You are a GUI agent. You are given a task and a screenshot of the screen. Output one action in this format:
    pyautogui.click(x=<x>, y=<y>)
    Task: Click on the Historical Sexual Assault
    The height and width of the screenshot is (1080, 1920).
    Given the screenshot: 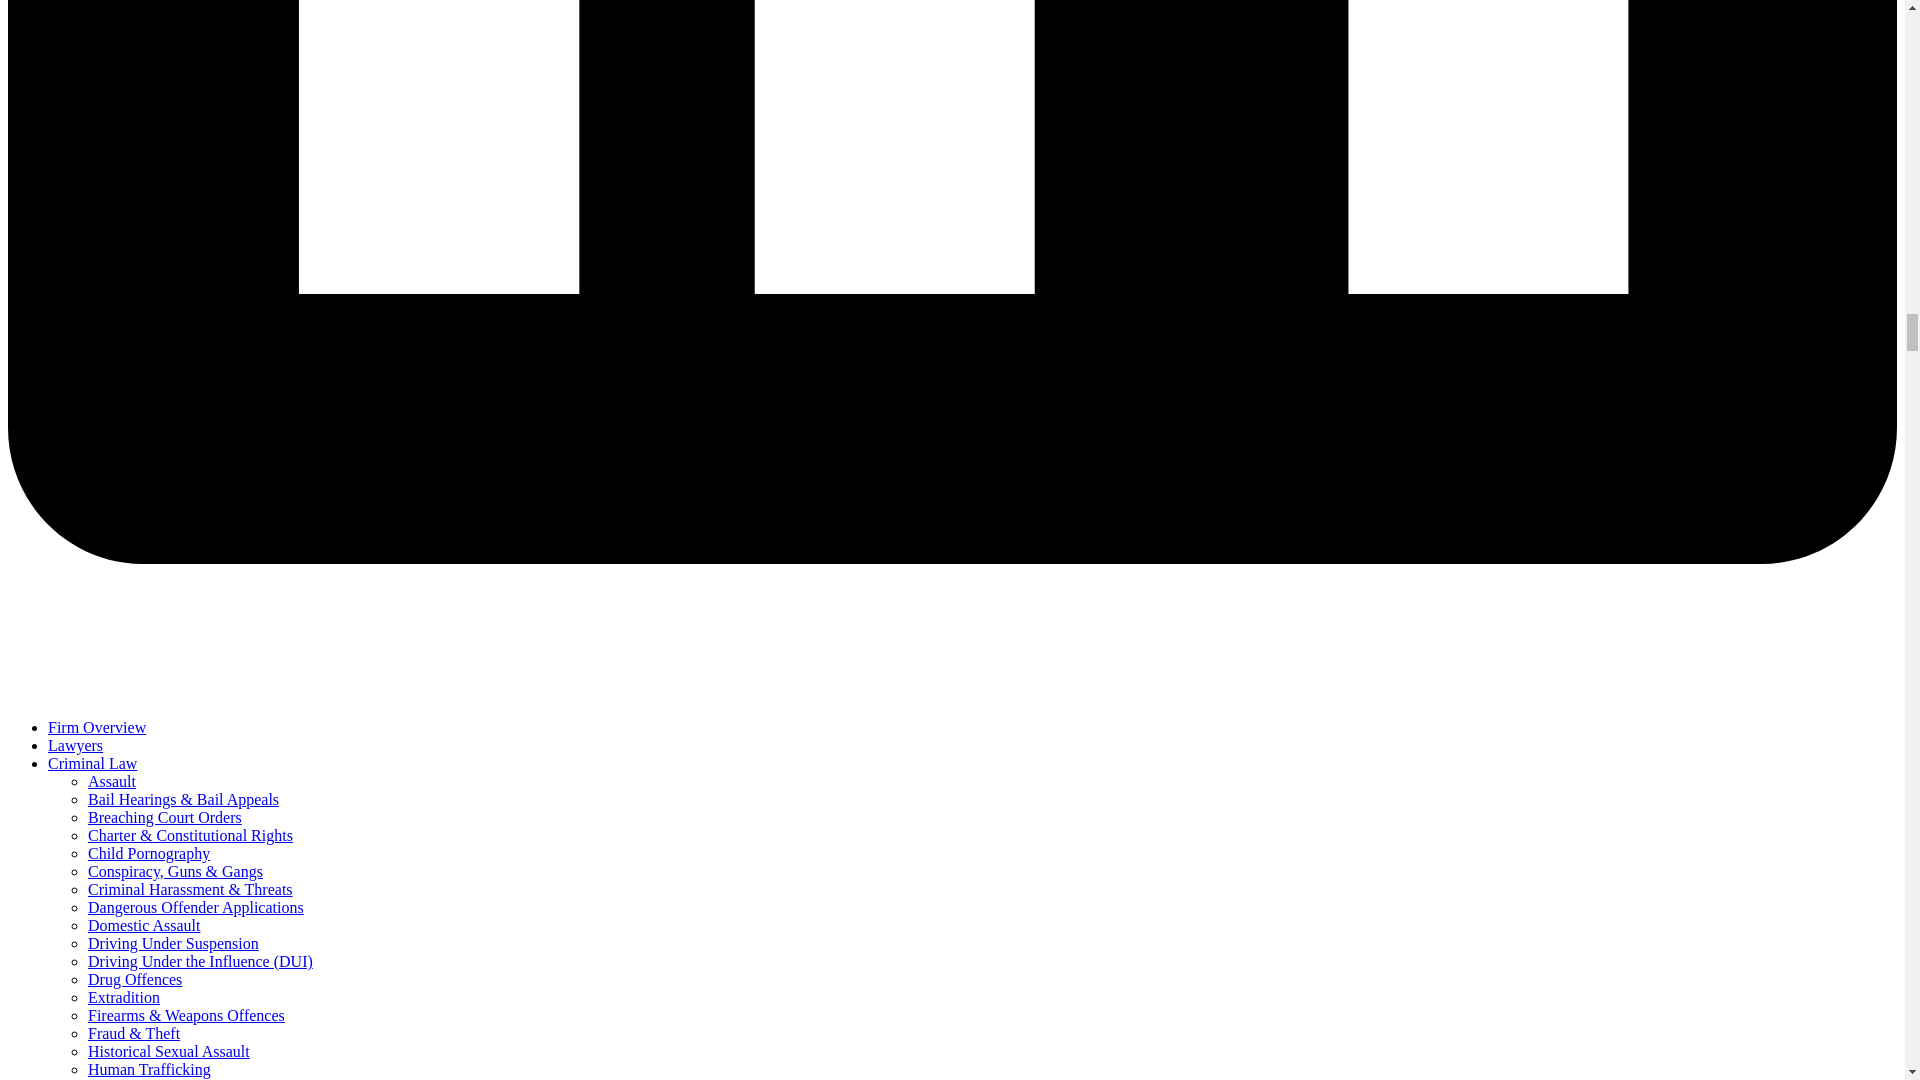 What is the action you would take?
    pyautogui.click(x=168, y=1051)
    